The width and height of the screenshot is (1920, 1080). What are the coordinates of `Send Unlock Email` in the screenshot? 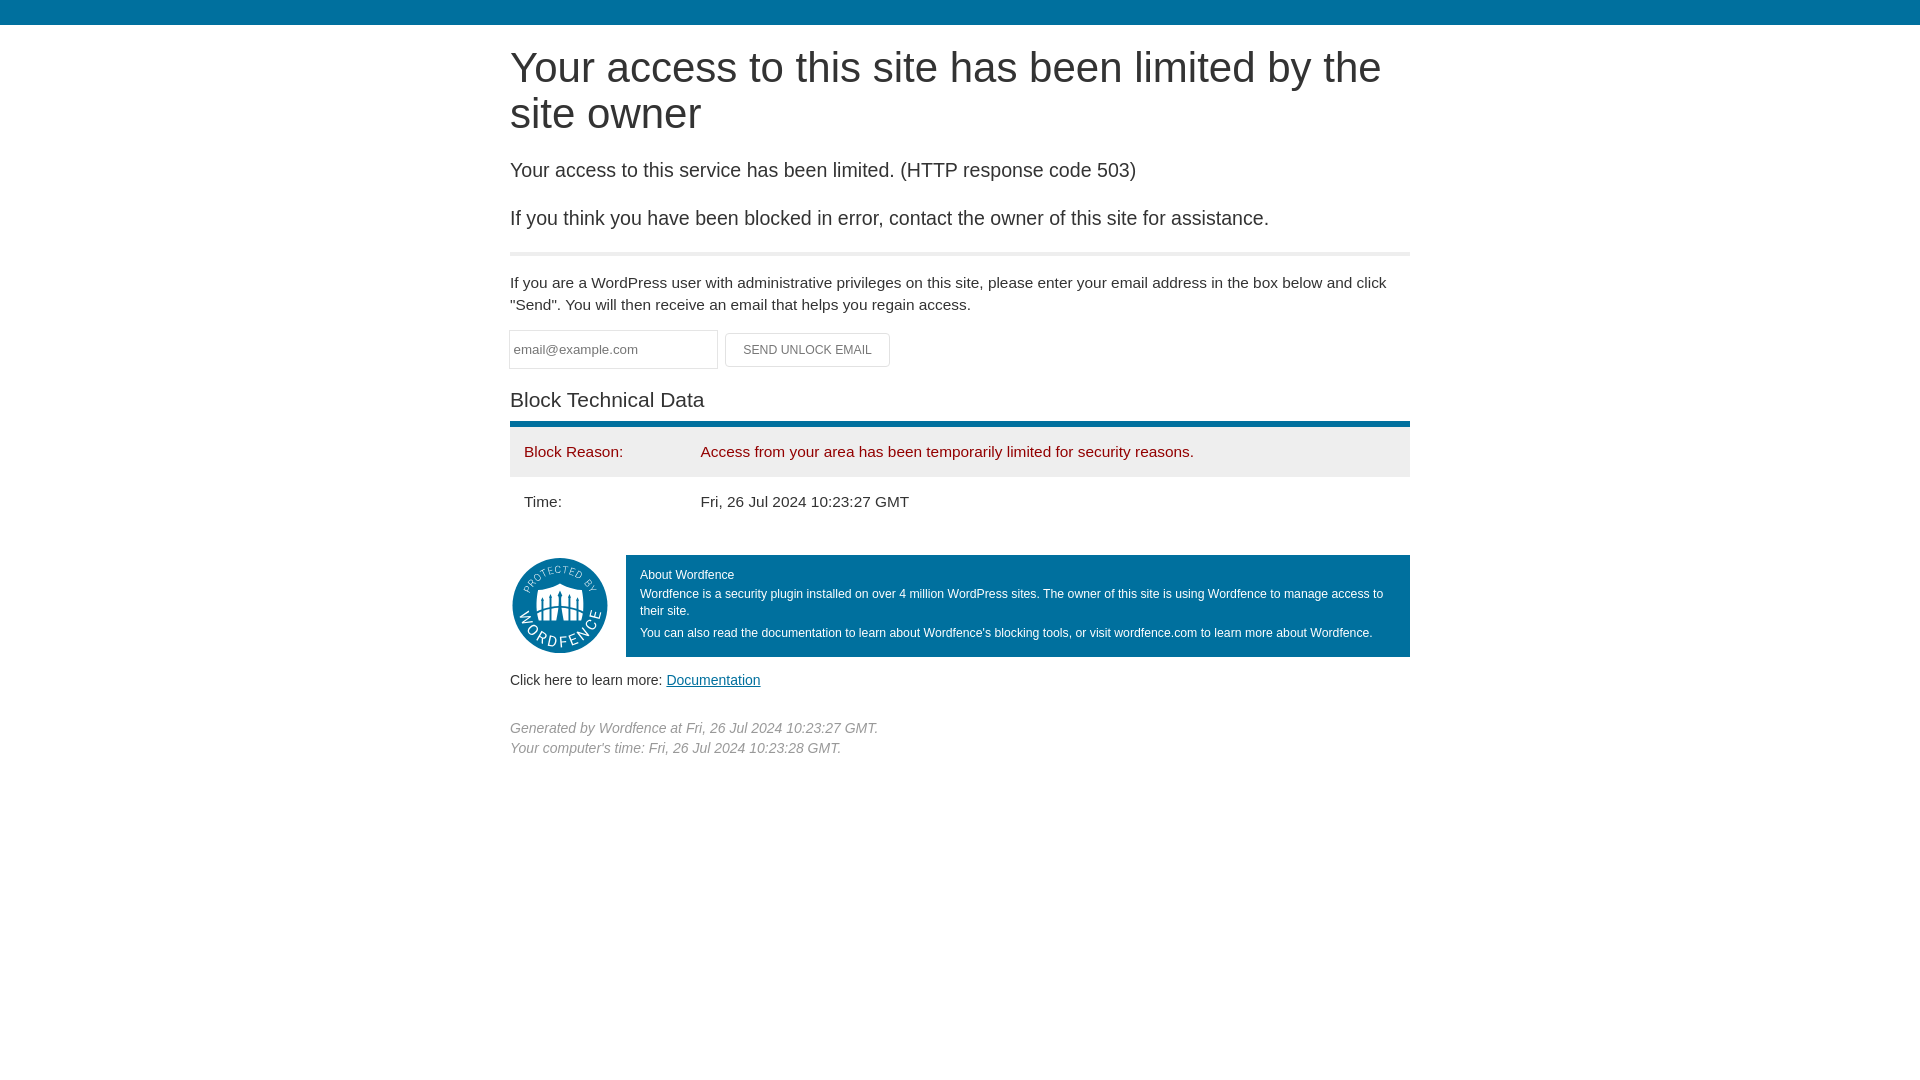 It's located at (808, 350).